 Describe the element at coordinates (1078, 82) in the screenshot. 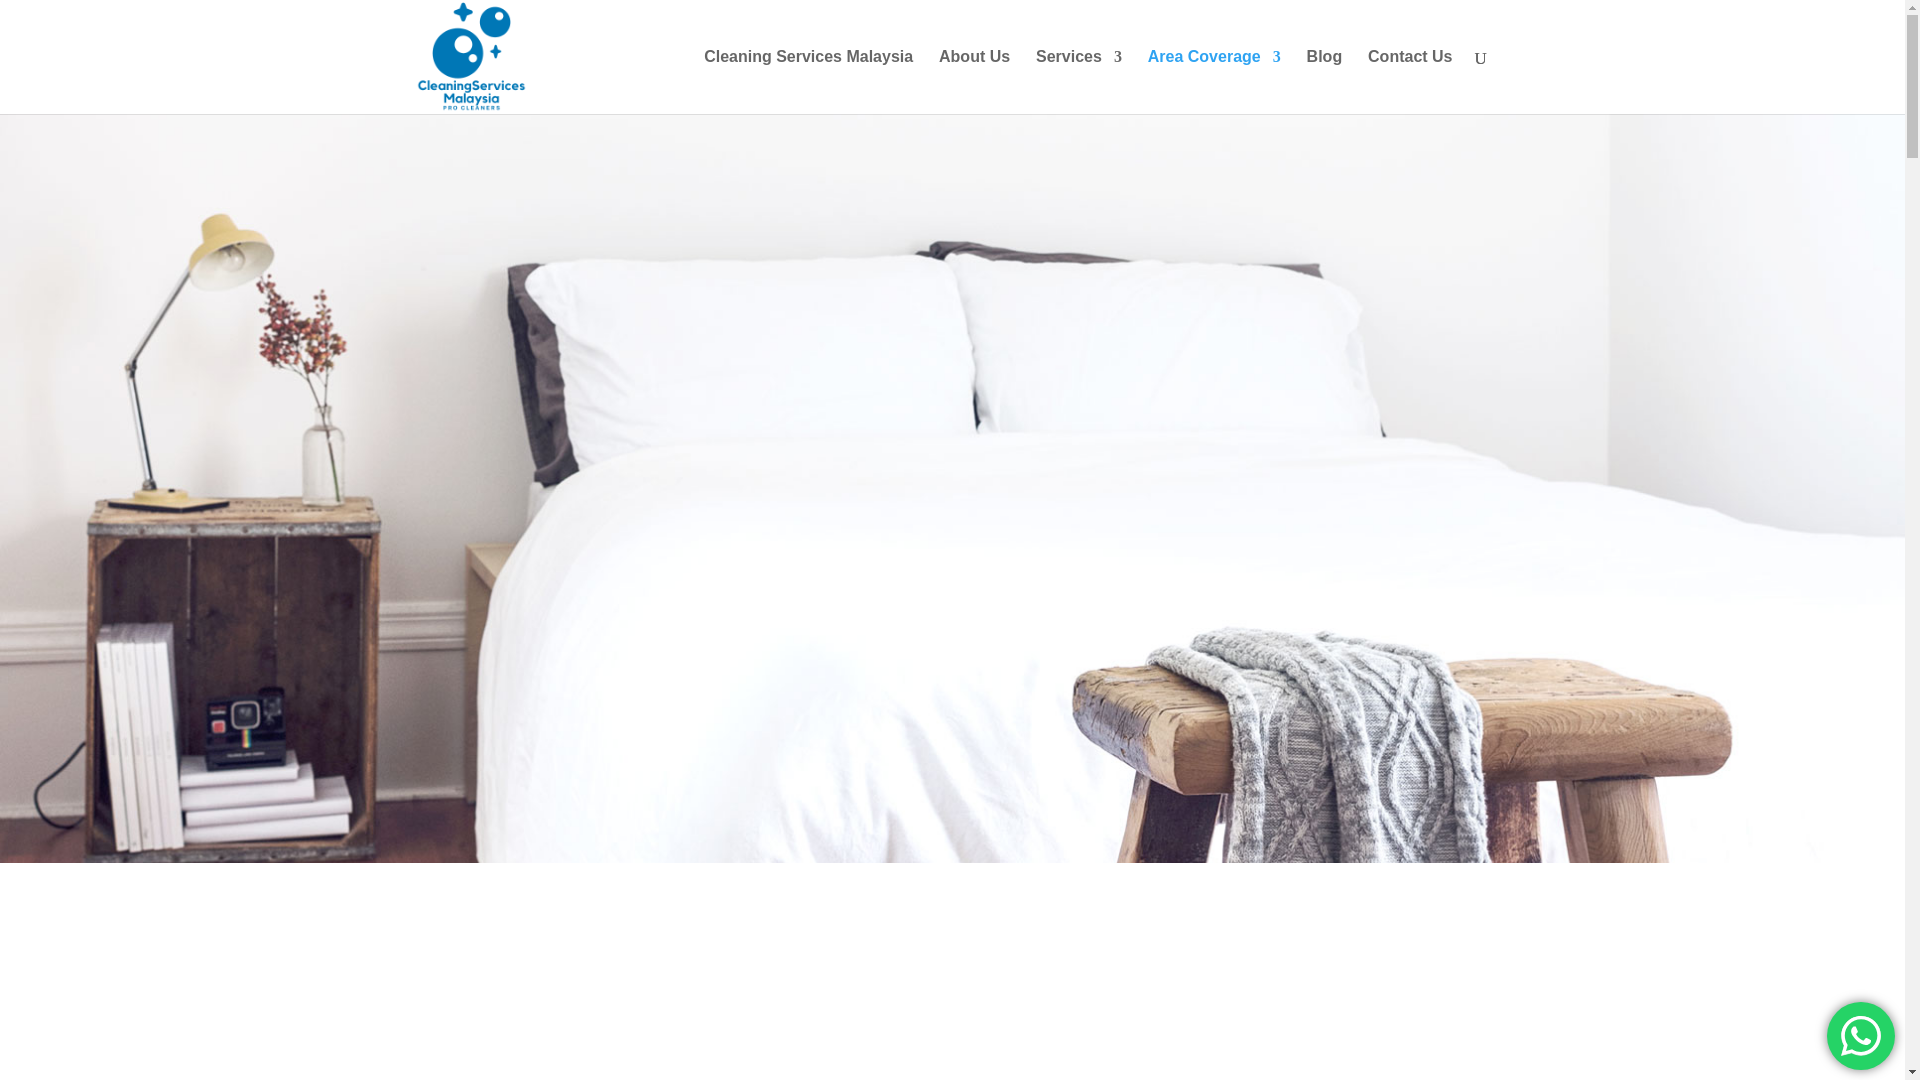

I see `Services` at that location.